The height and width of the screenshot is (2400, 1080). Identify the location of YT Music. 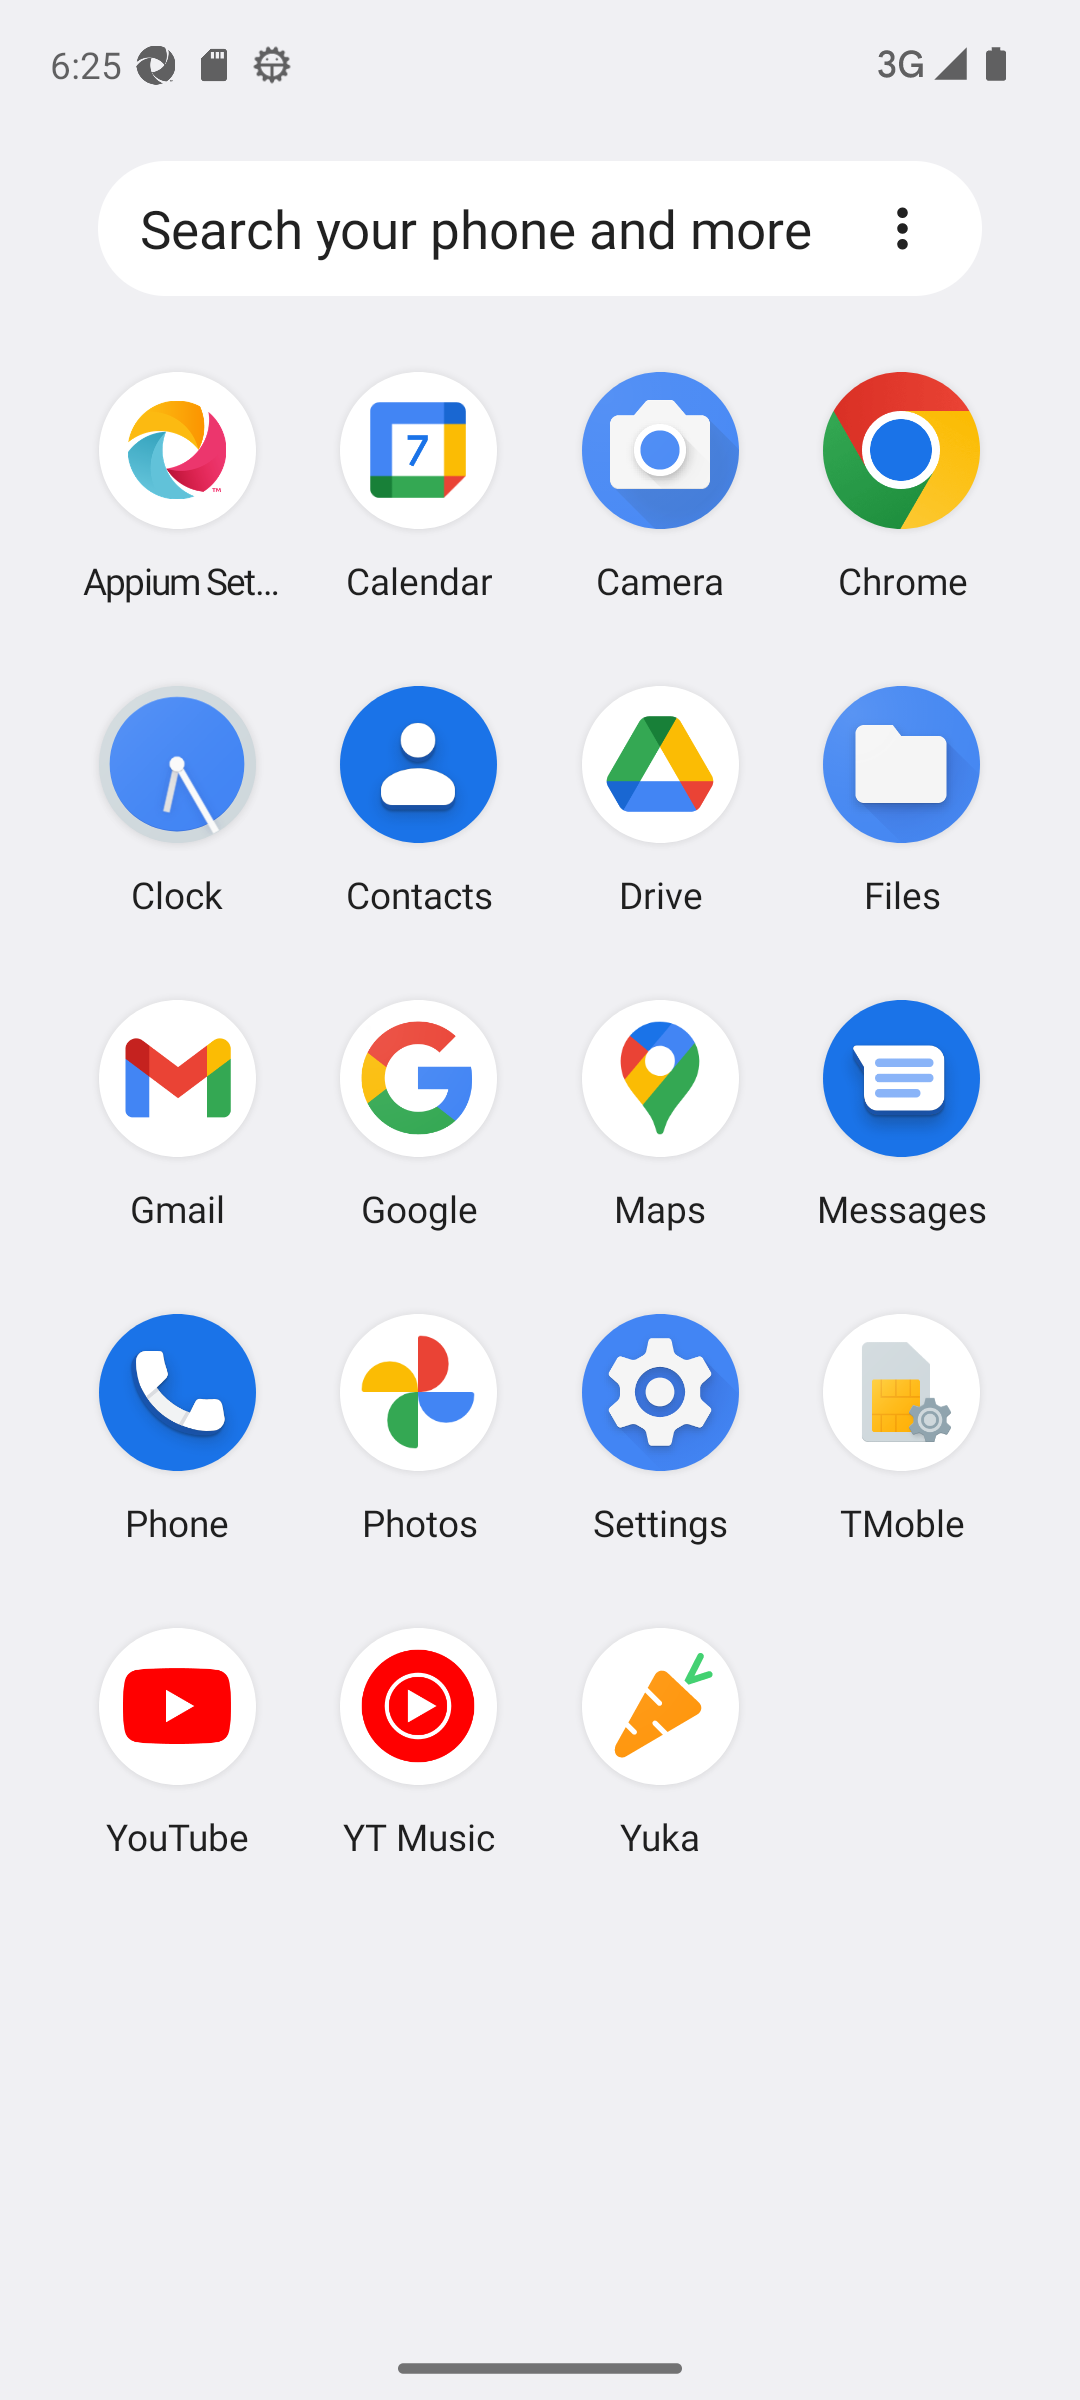
(419, 1741).